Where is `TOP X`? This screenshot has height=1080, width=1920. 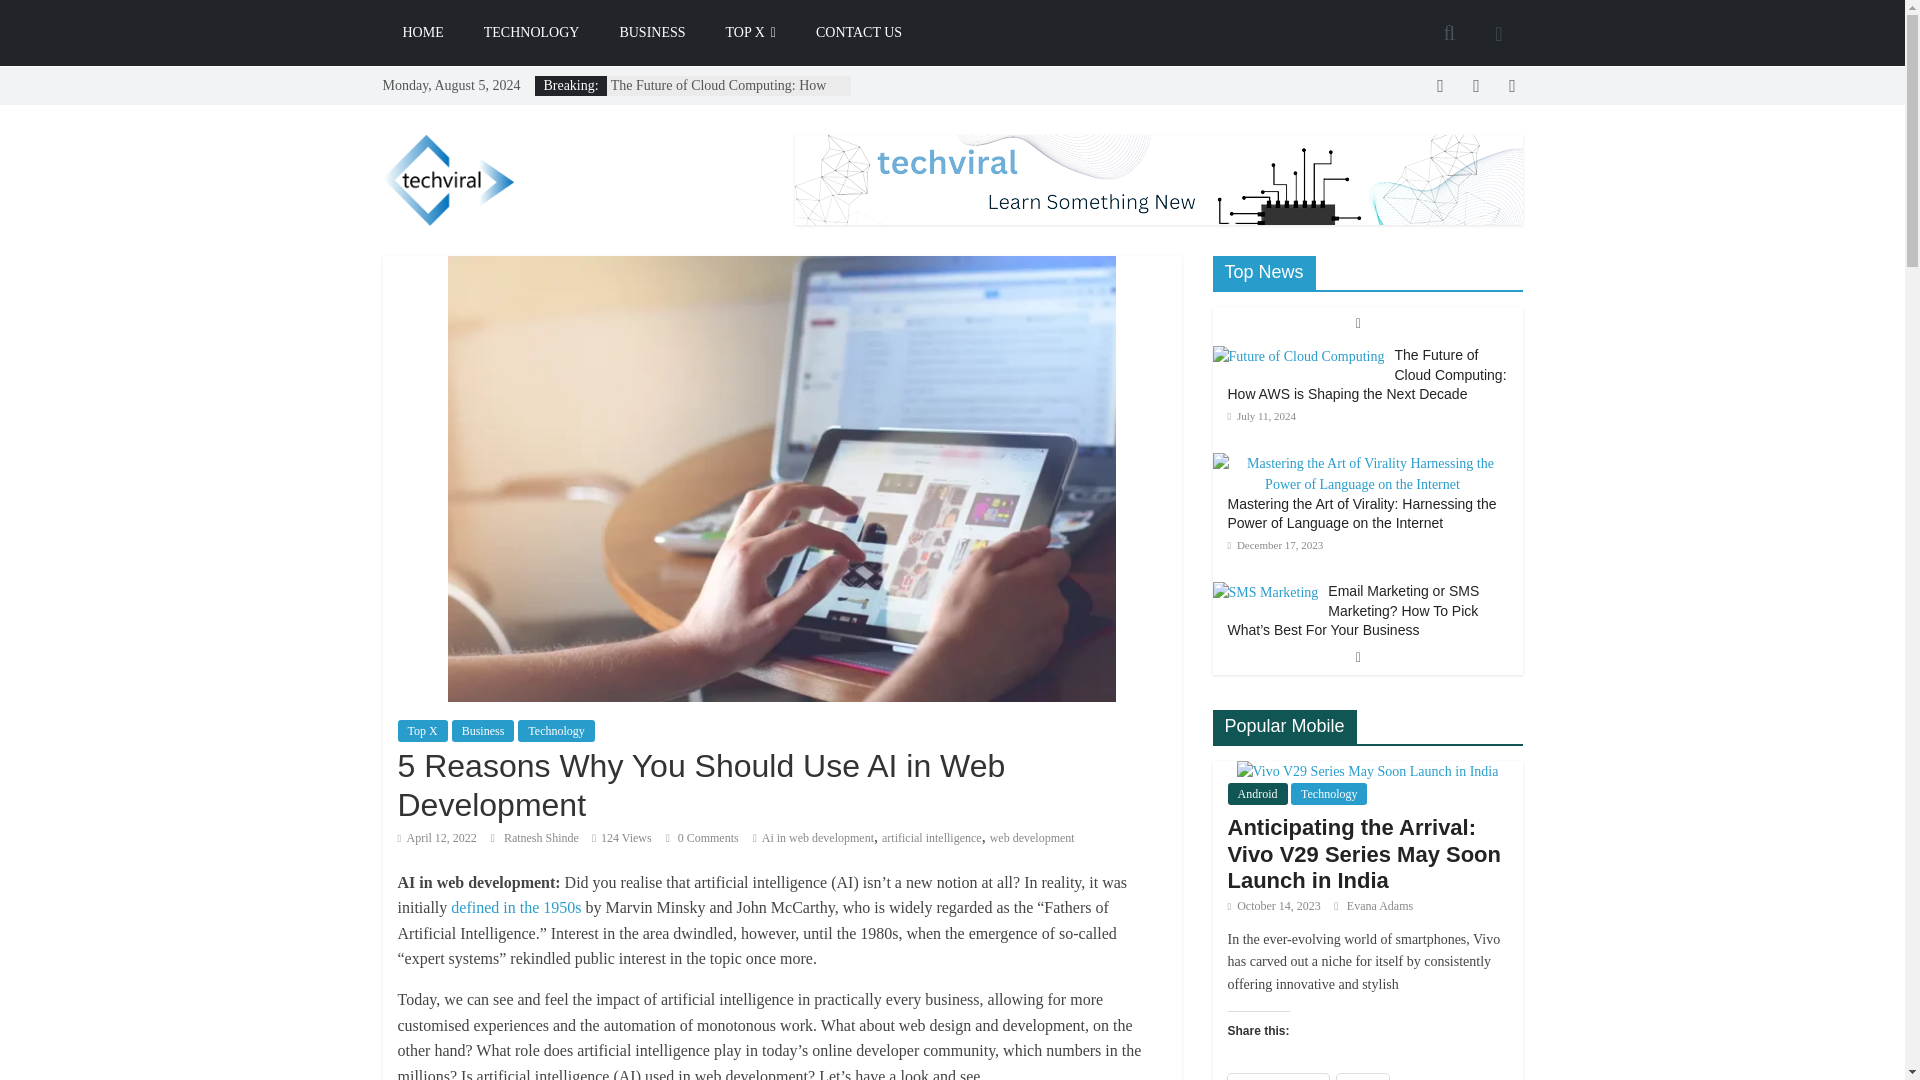
TOP X is located at coordinates (751, 32).